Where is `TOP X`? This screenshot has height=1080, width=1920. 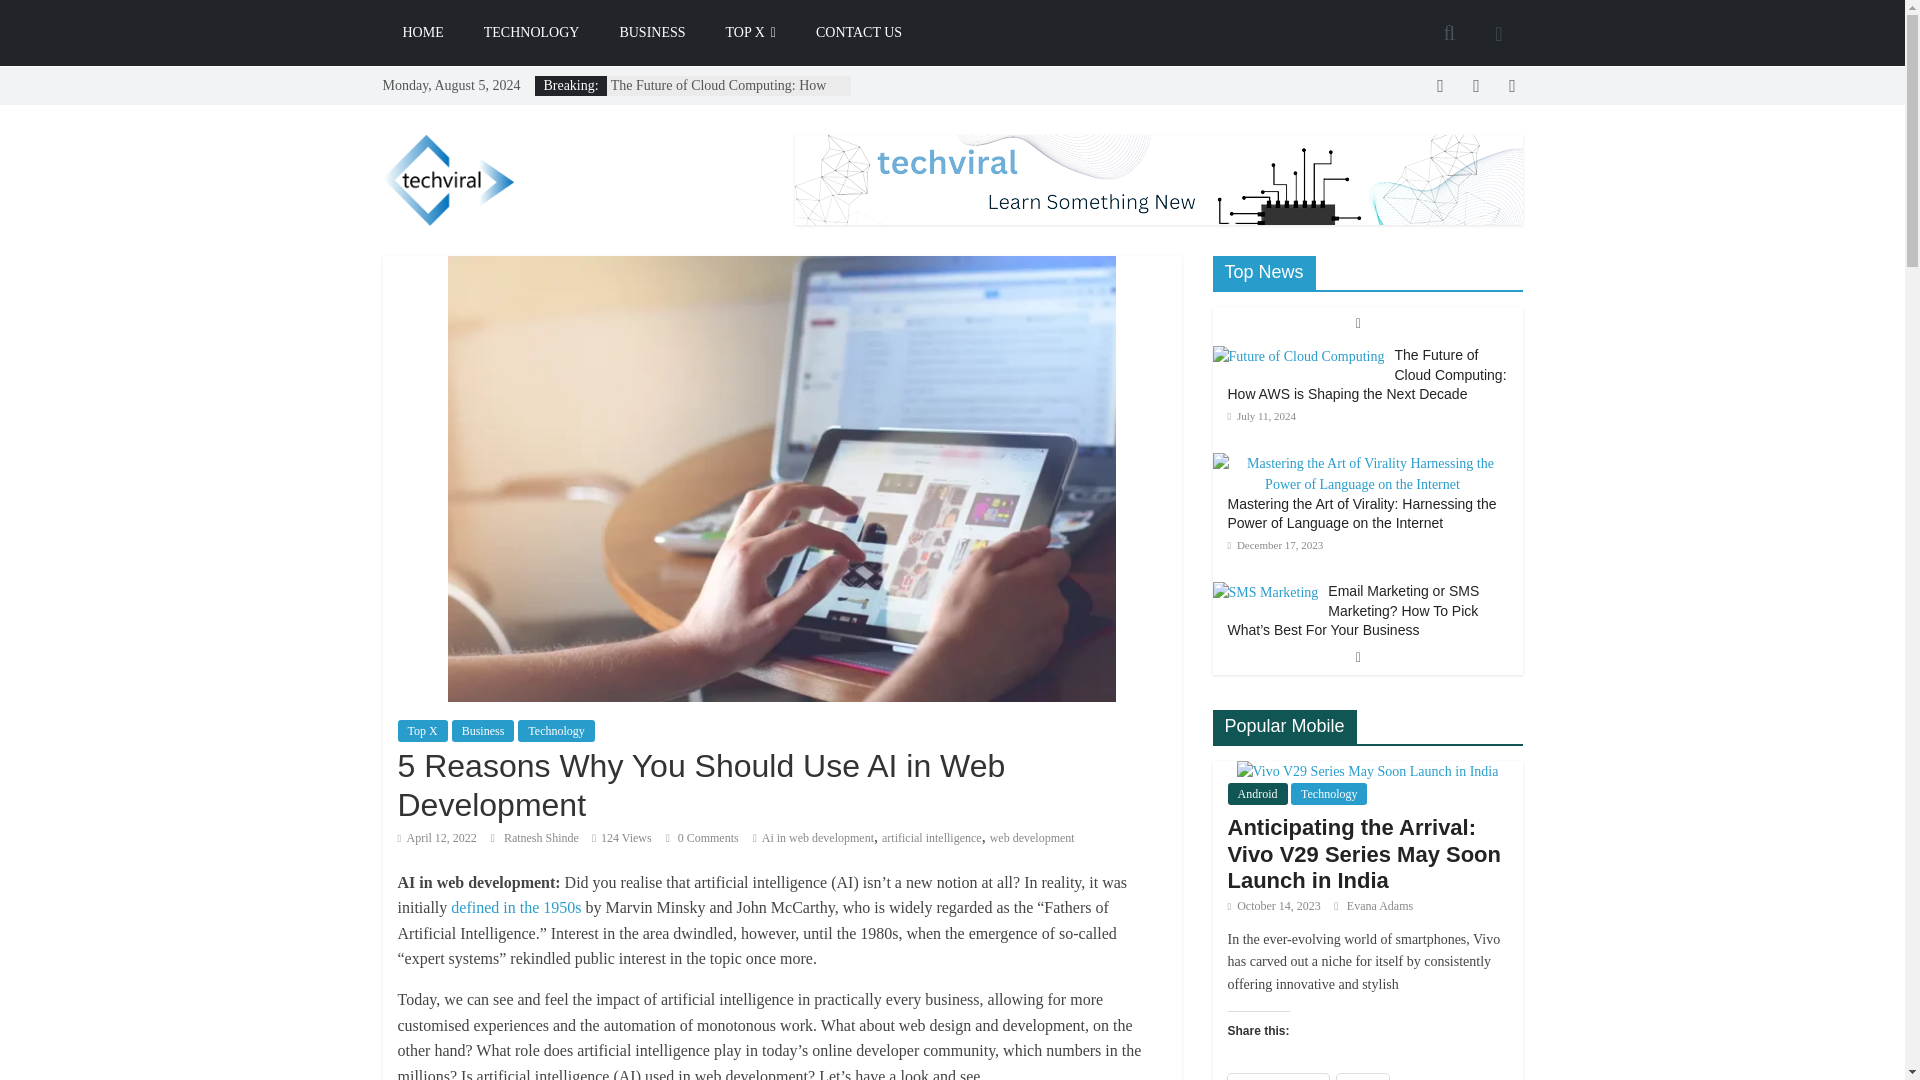
TOP X is located at coordinates (751, 32).